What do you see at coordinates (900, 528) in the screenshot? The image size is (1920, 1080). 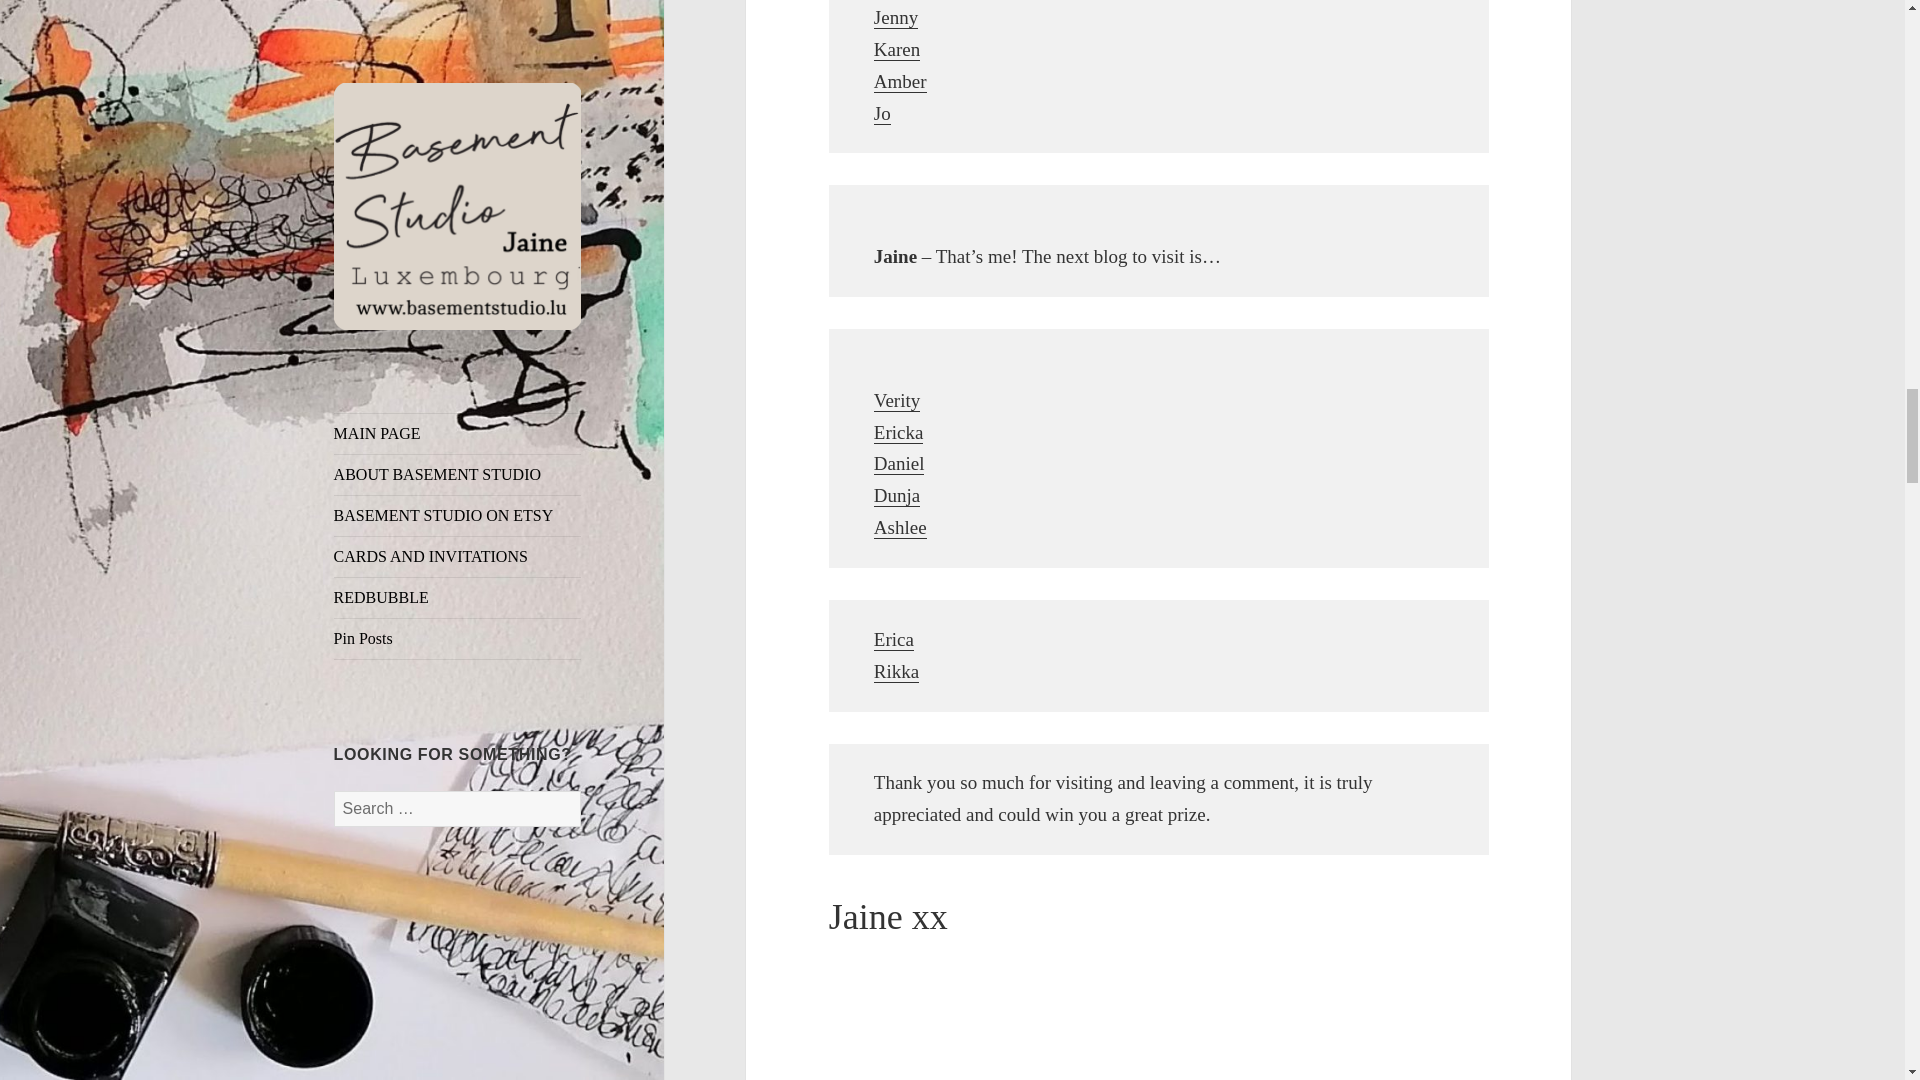 I see `Ashlee` at bounding box center [900, 528].